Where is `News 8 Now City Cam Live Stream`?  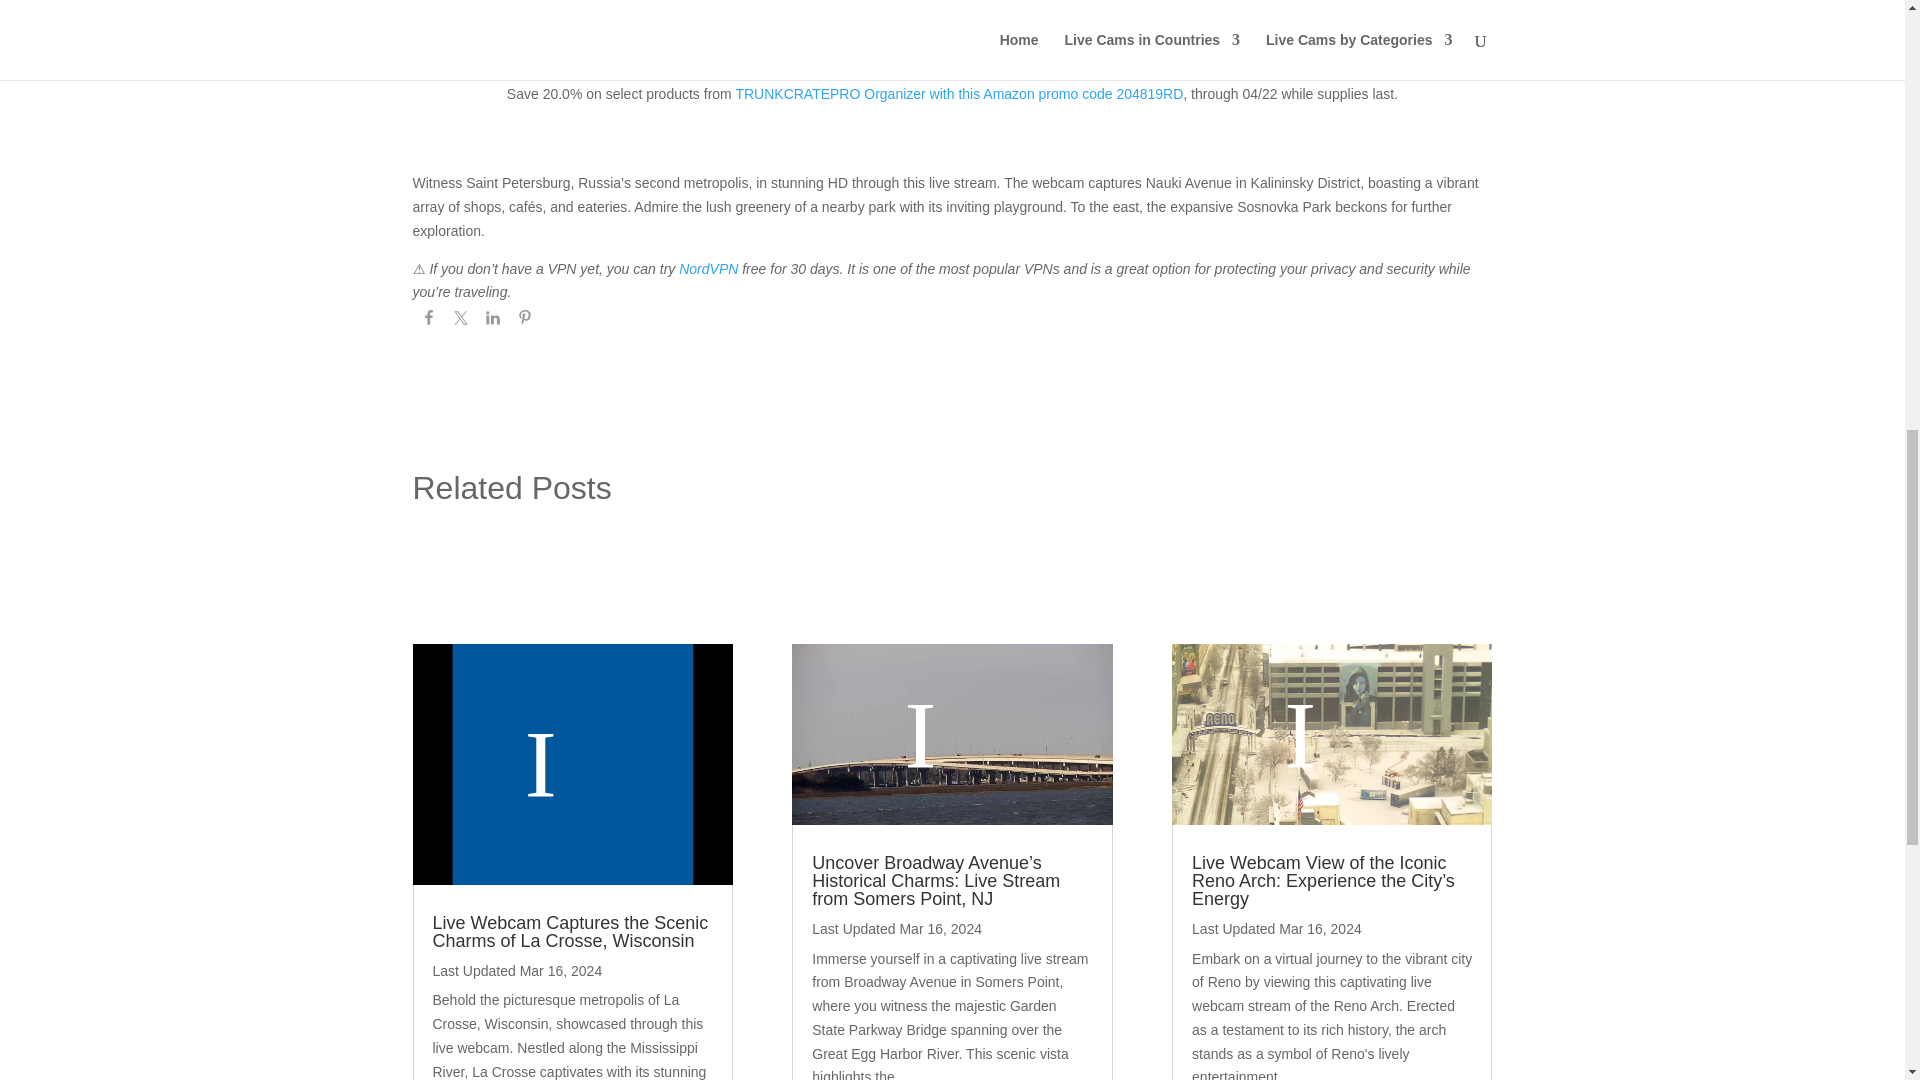 News 8 Now City Cam Live Stream is located at coordinates (572, 764).